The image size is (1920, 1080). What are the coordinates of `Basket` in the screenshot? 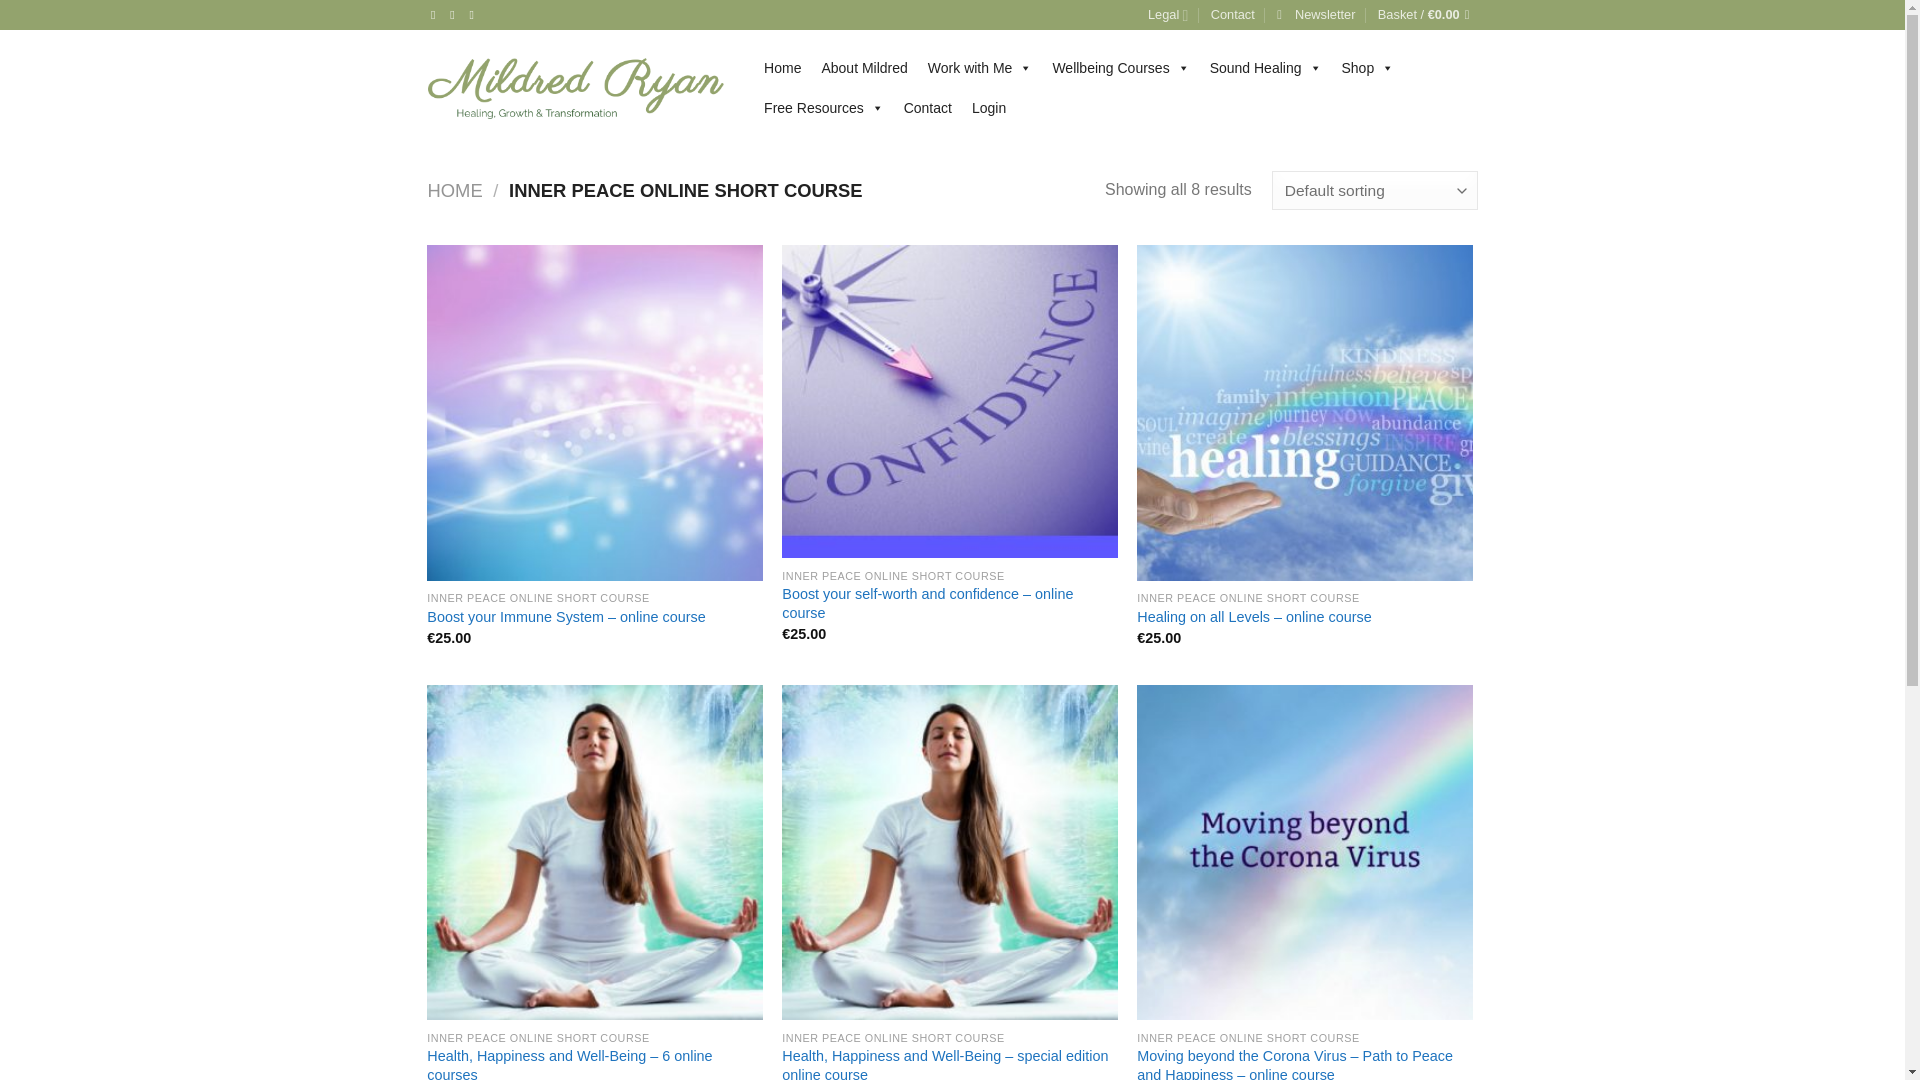 It's located at (1428, 15).